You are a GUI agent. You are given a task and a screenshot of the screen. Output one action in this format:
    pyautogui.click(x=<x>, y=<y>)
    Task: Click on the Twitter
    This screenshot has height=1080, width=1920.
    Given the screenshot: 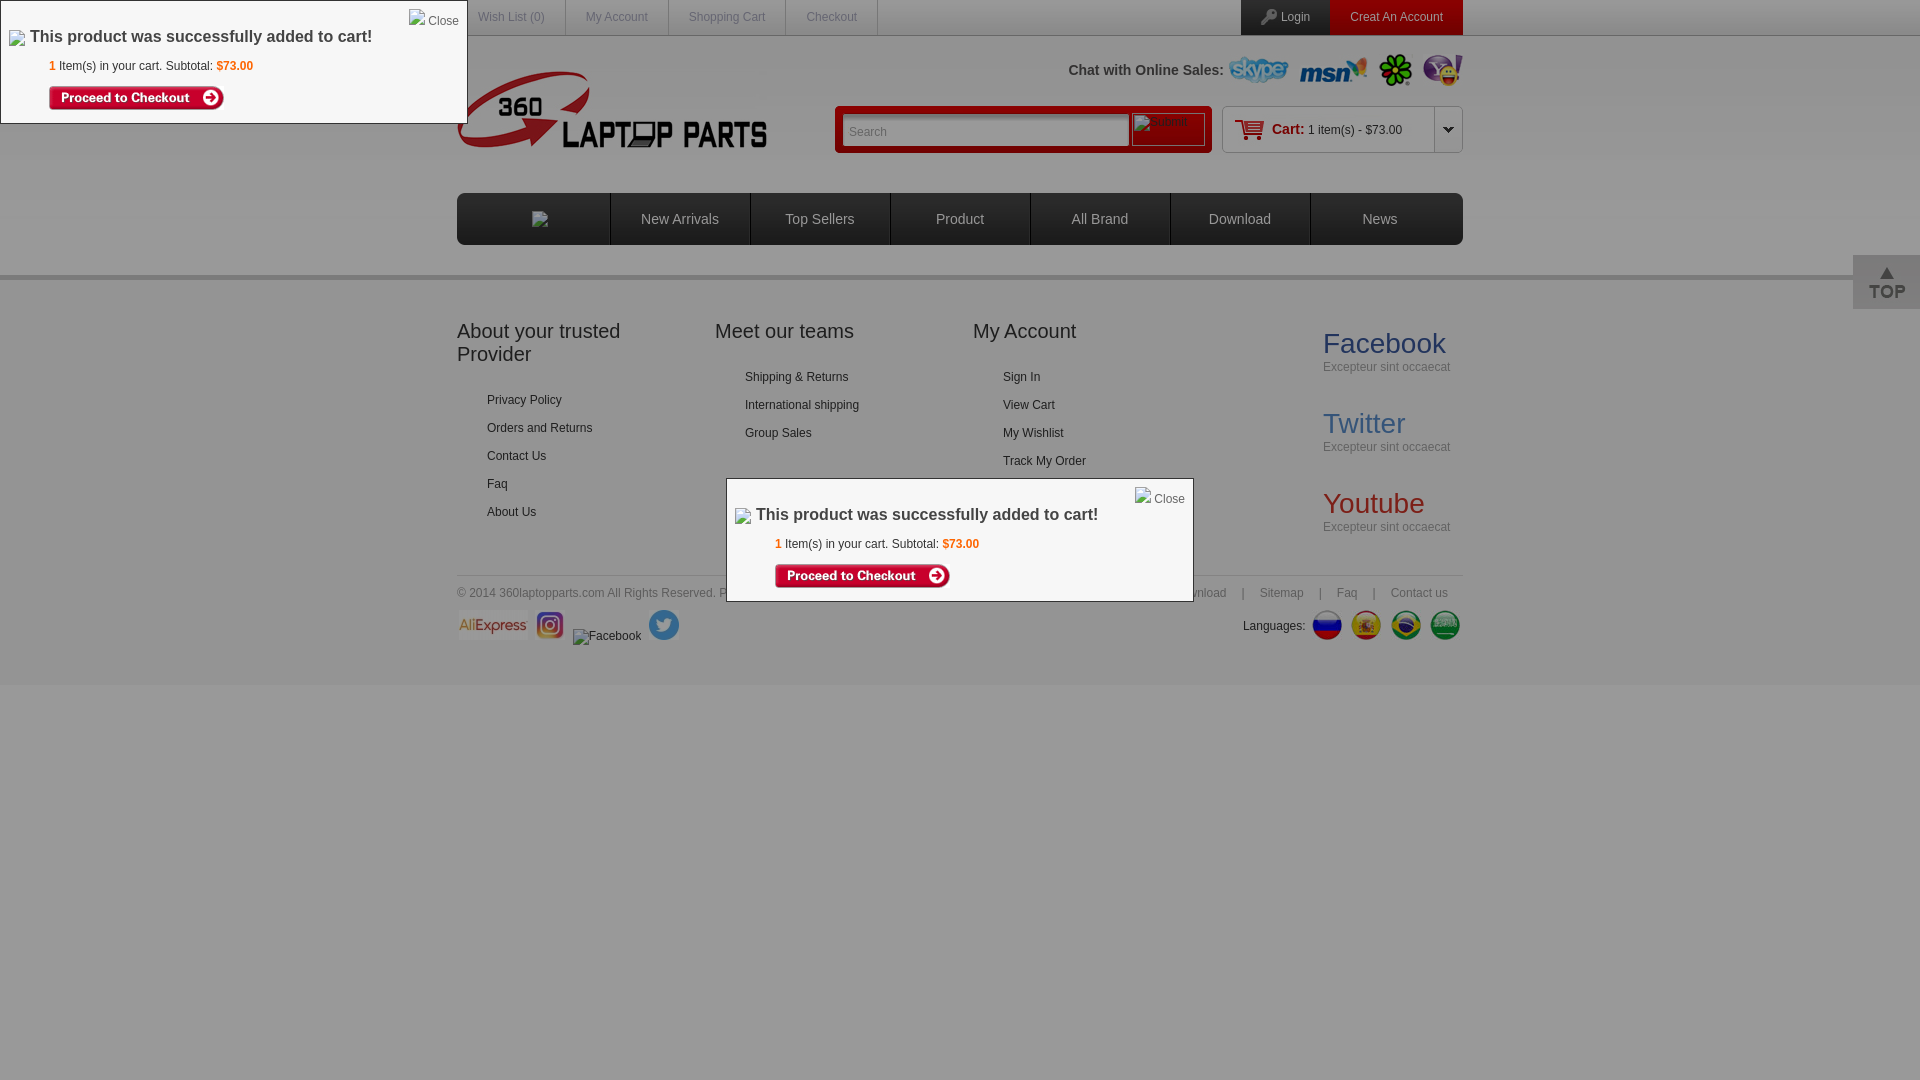 What is the action you would take?
    pyautogui.click(x=1364, y=424)
    